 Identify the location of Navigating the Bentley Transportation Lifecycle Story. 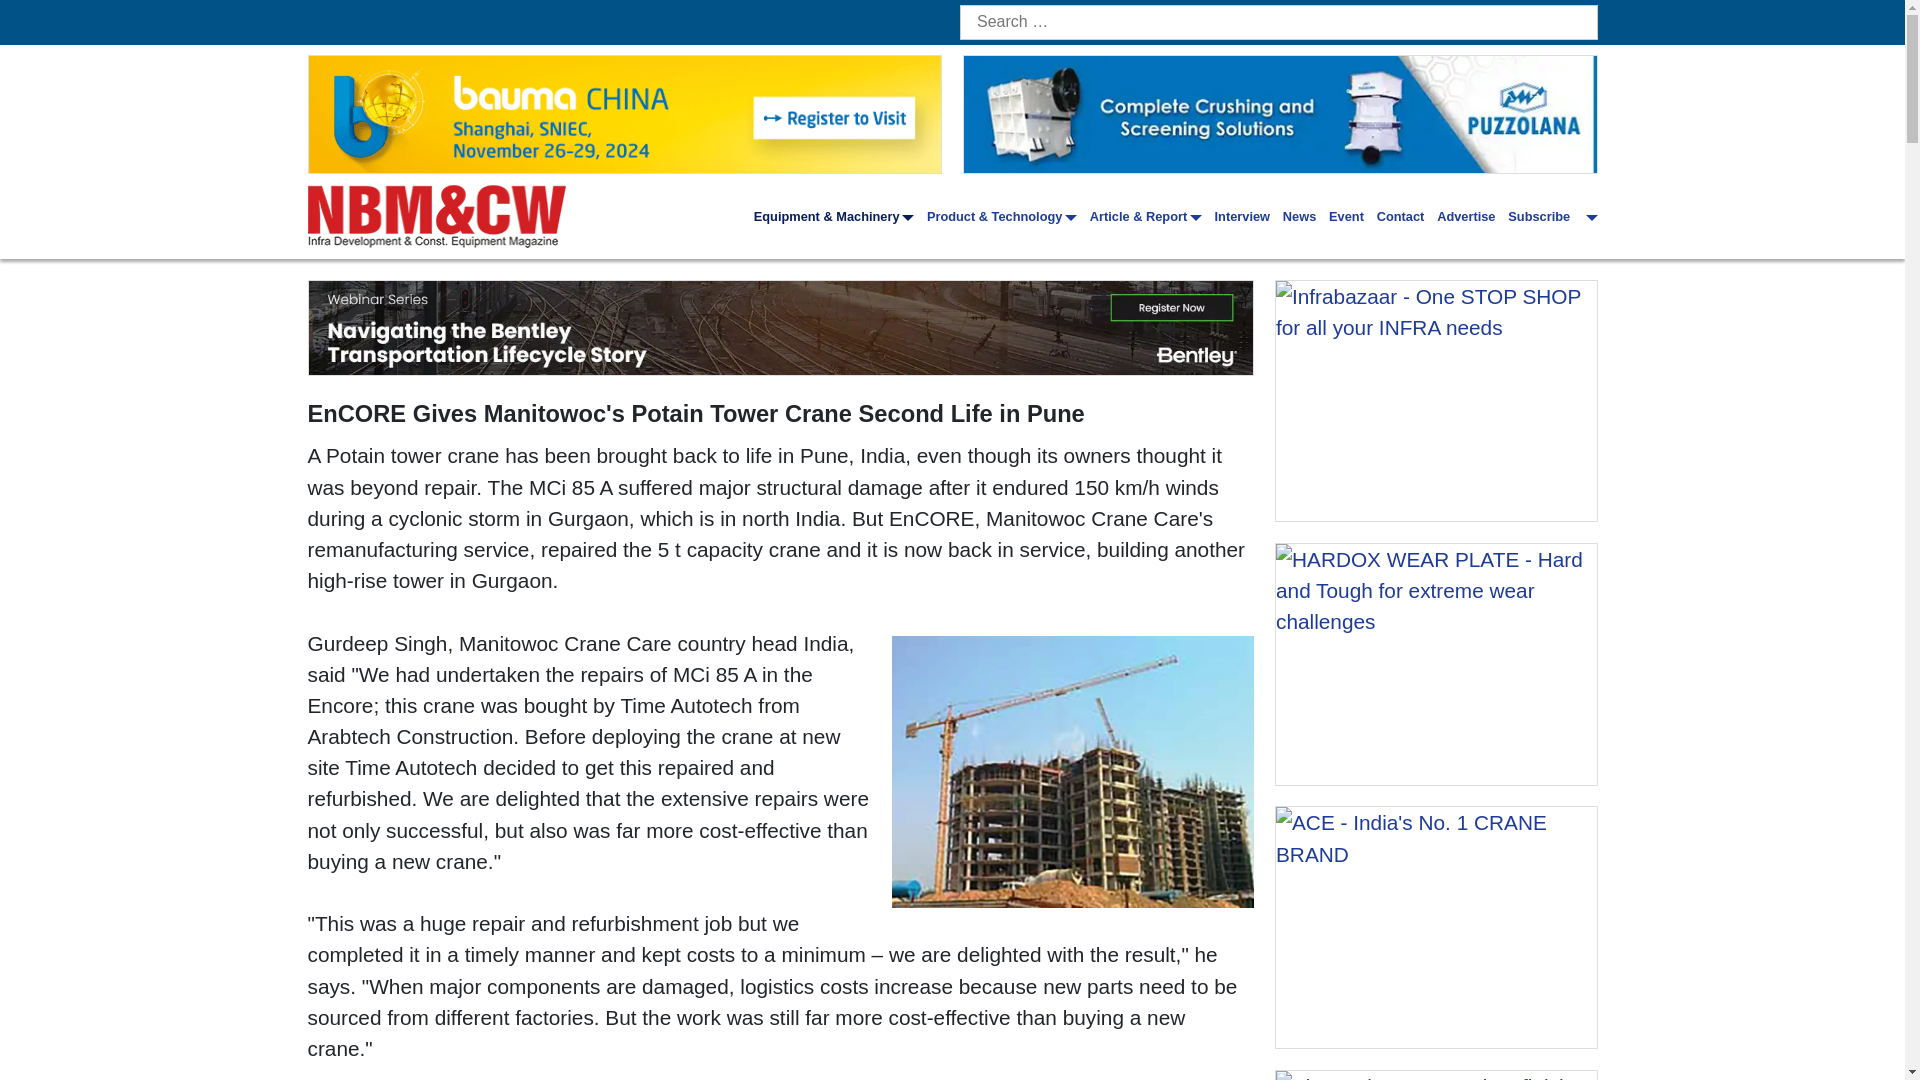
(780, 327).